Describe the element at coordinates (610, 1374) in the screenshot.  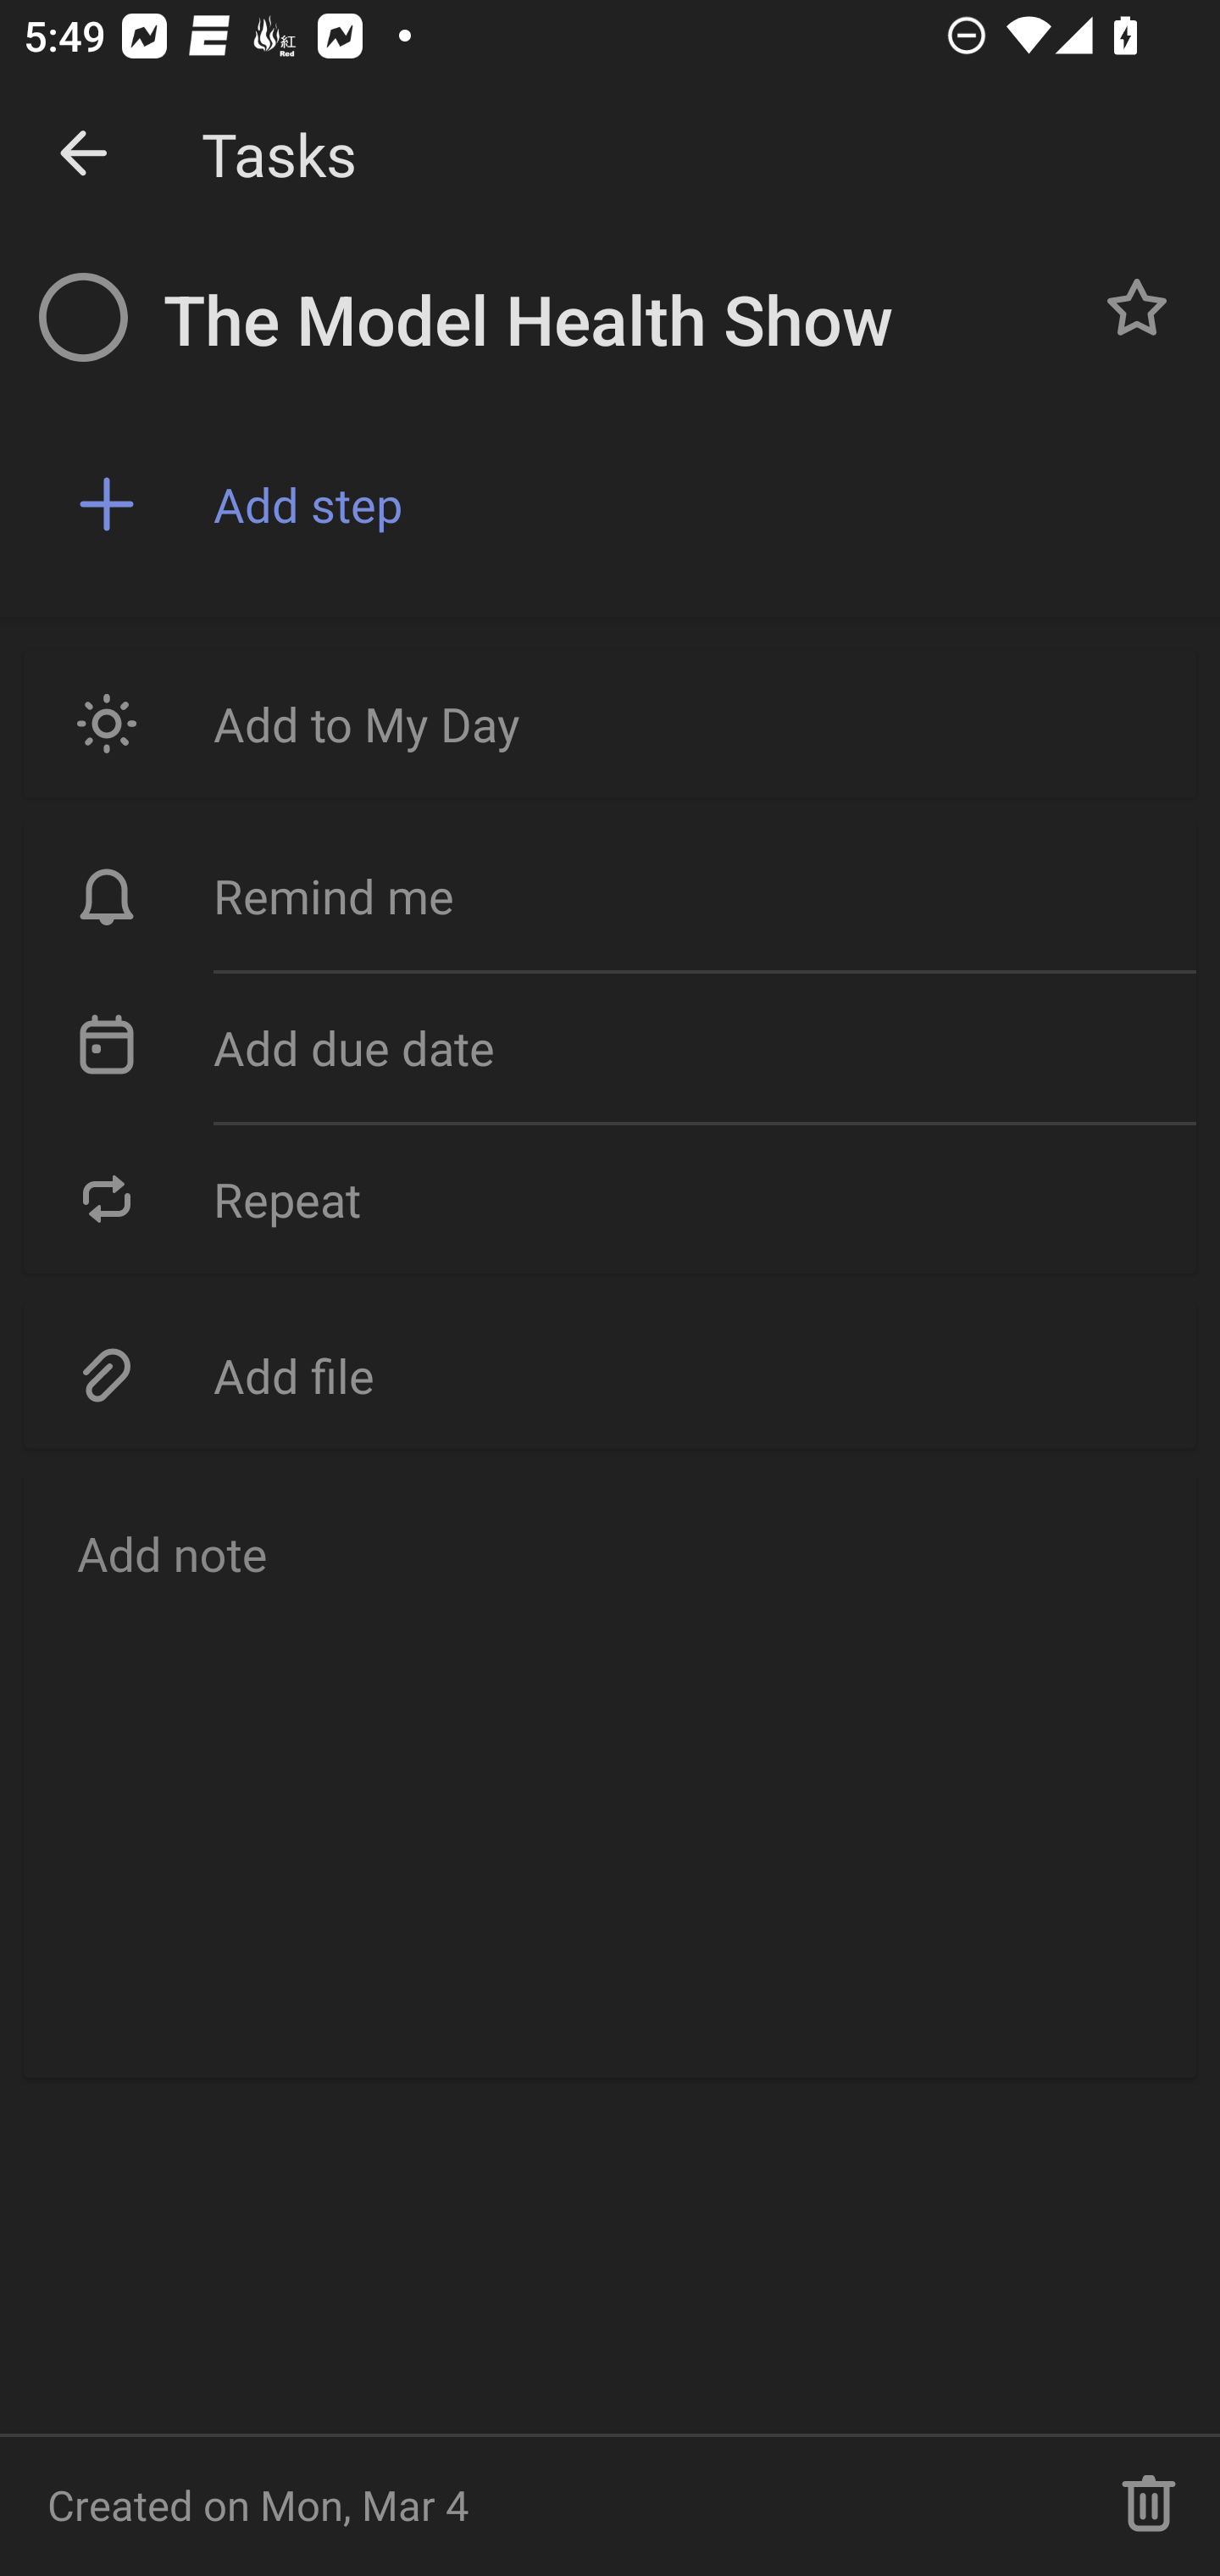
I see `Add file` at that location.